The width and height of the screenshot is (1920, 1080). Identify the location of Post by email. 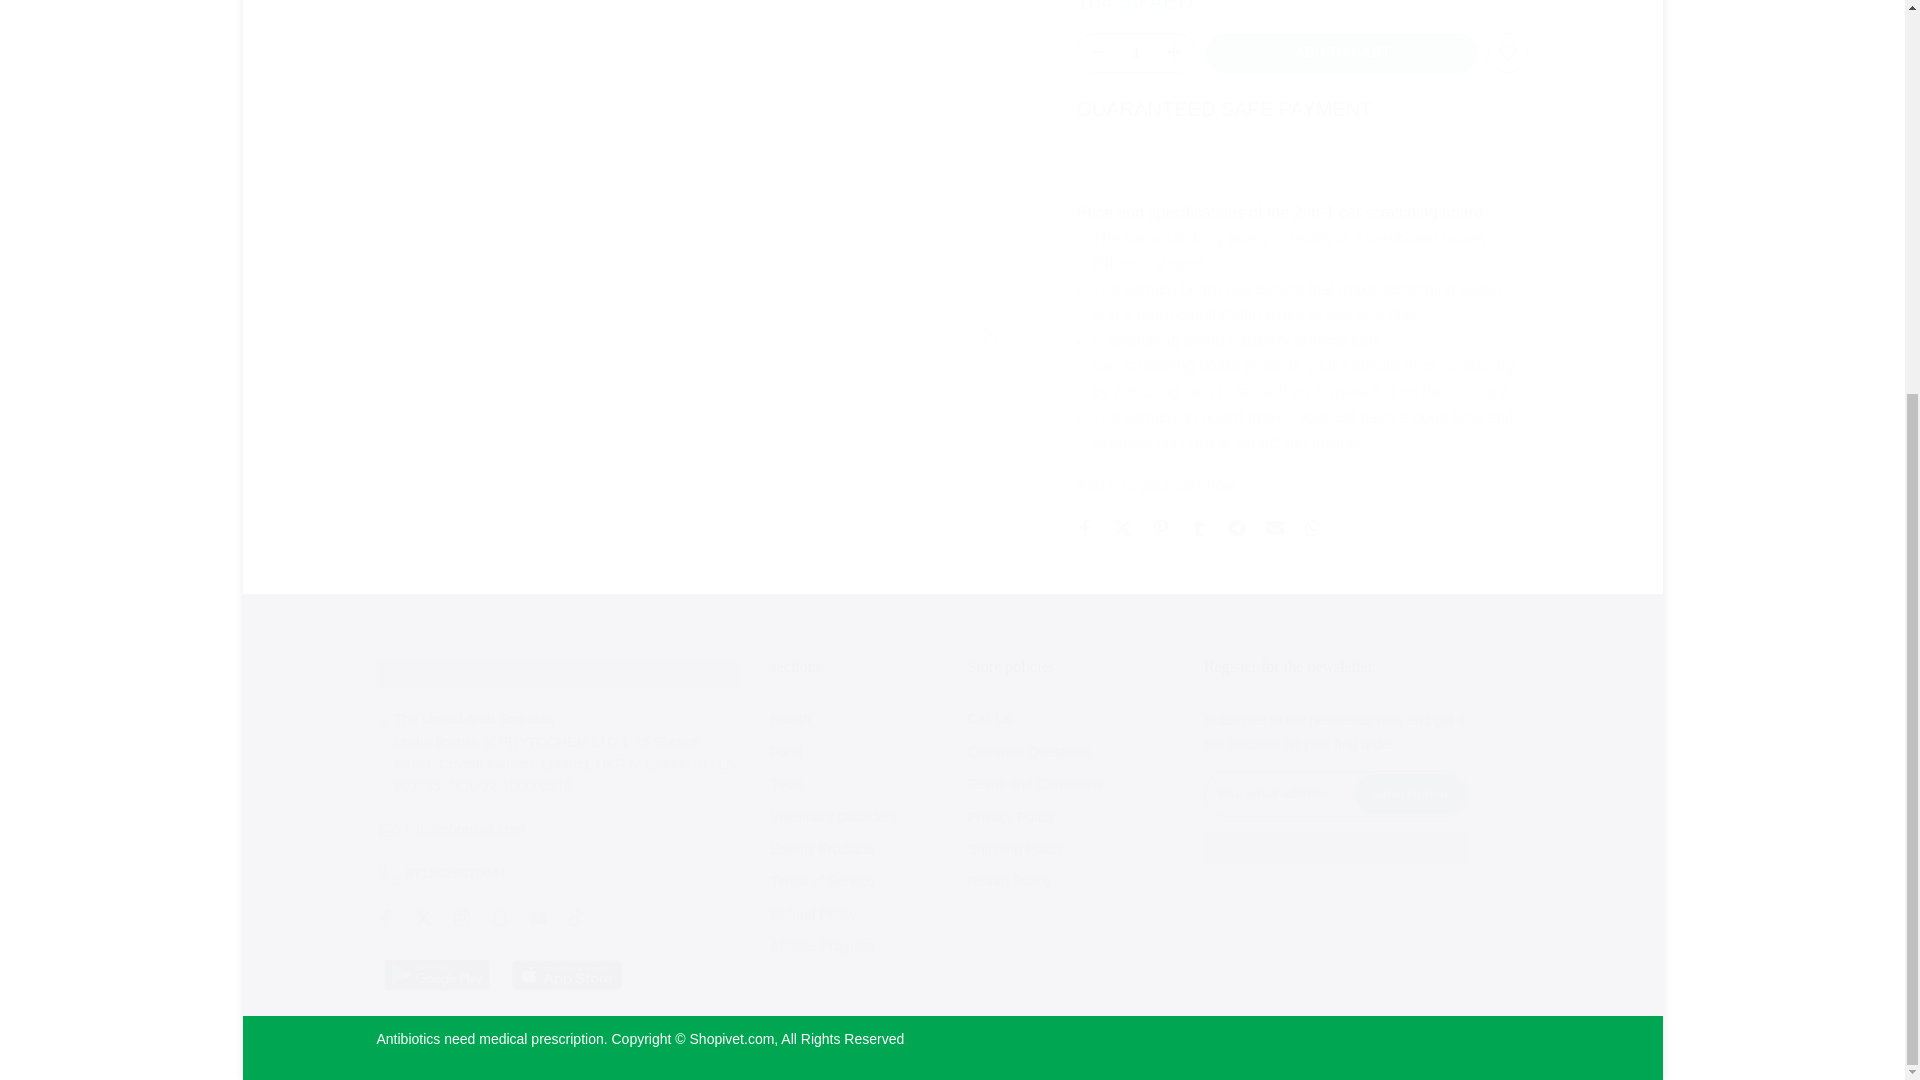
(1274, 279).